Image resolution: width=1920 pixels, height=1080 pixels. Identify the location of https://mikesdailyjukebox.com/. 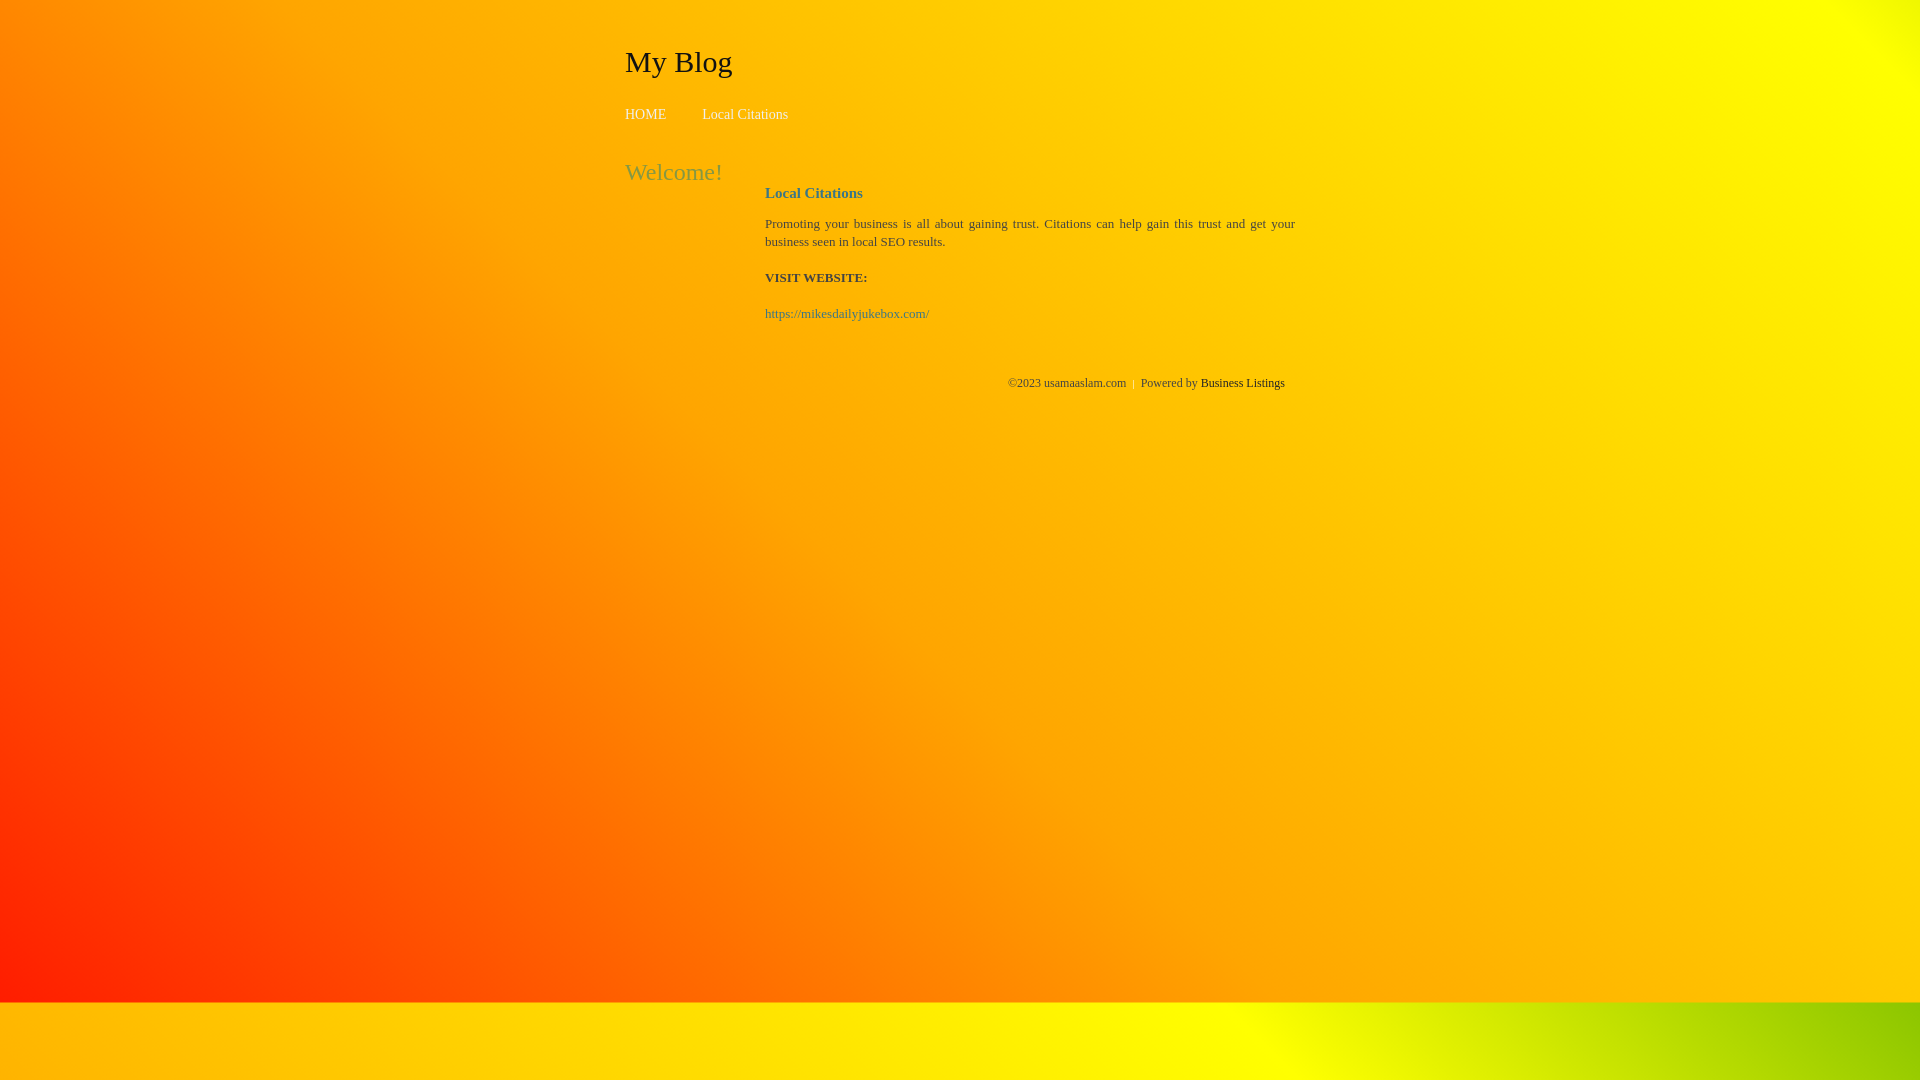
(847, 314).